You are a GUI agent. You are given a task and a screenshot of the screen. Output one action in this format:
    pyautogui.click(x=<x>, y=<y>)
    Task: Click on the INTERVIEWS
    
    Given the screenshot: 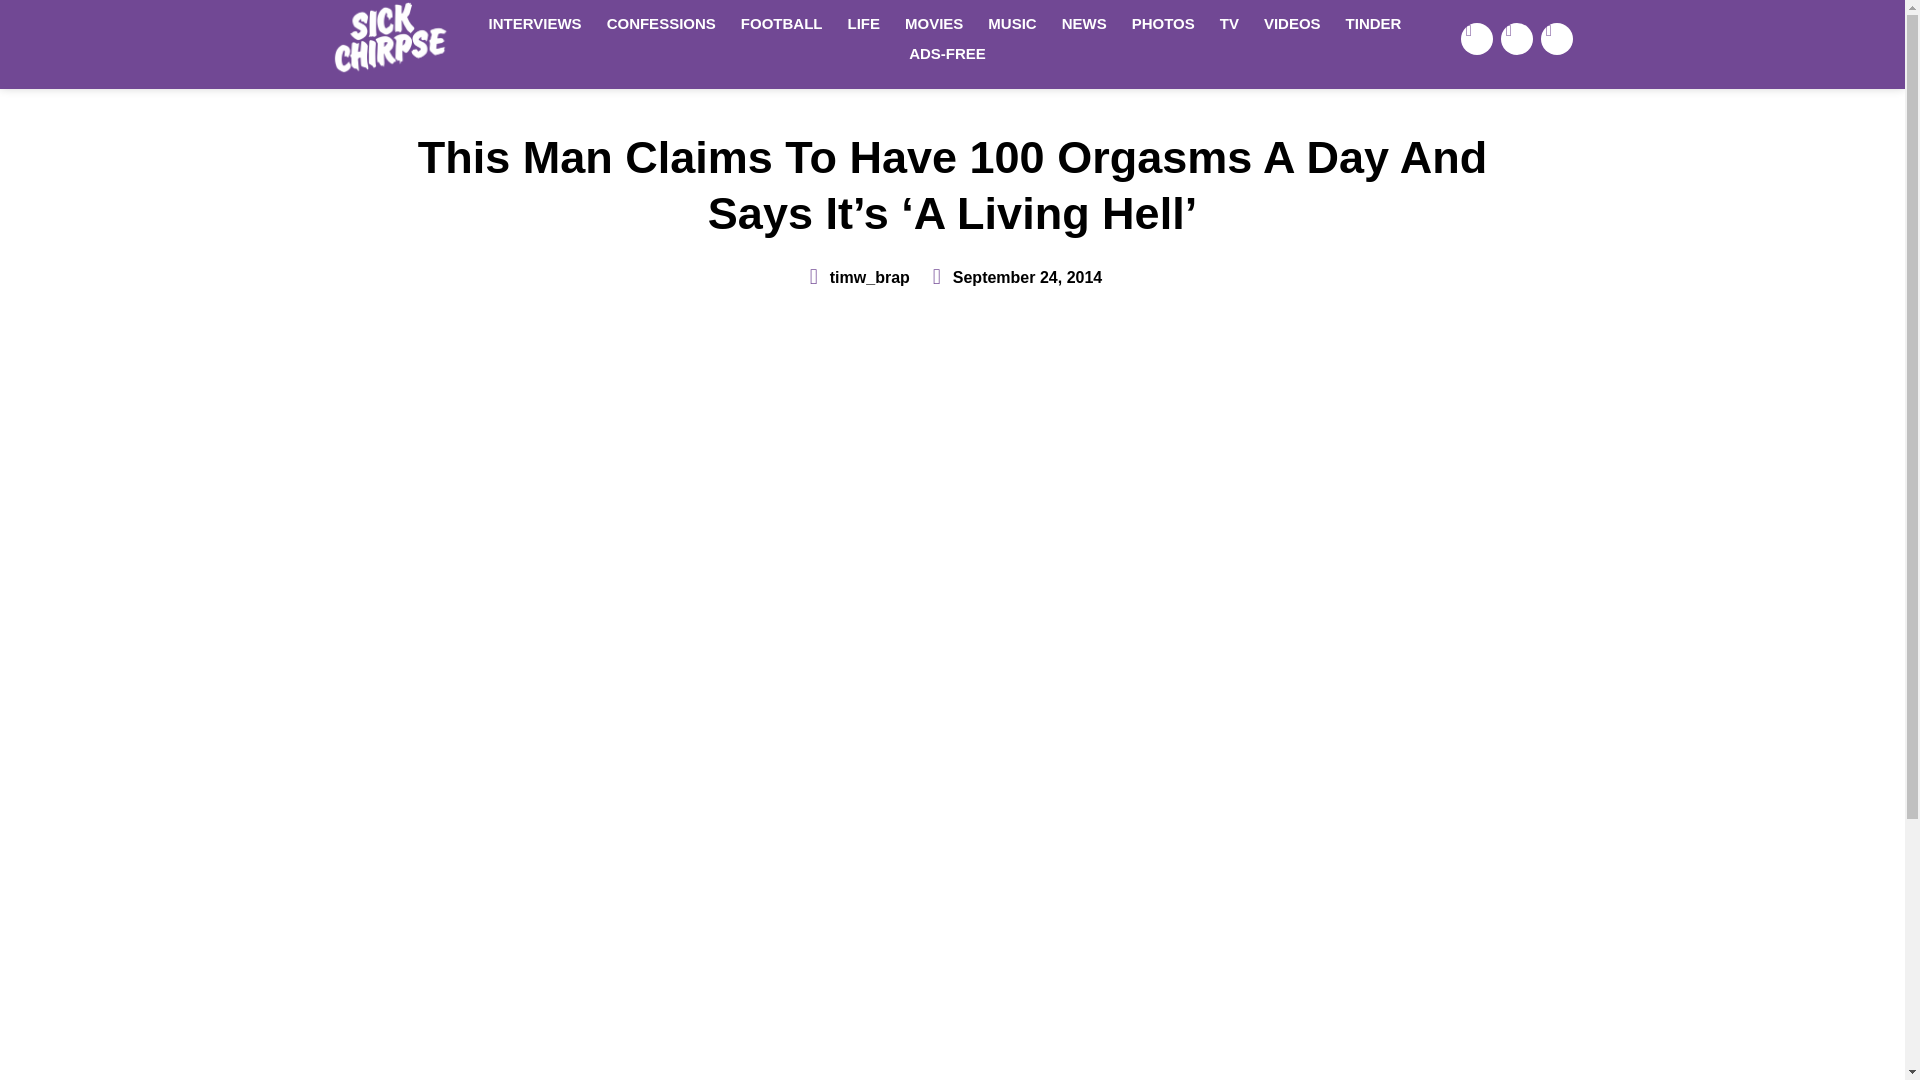 What is the action you would take?
    pyautogui.click(x=534, y=23)
    